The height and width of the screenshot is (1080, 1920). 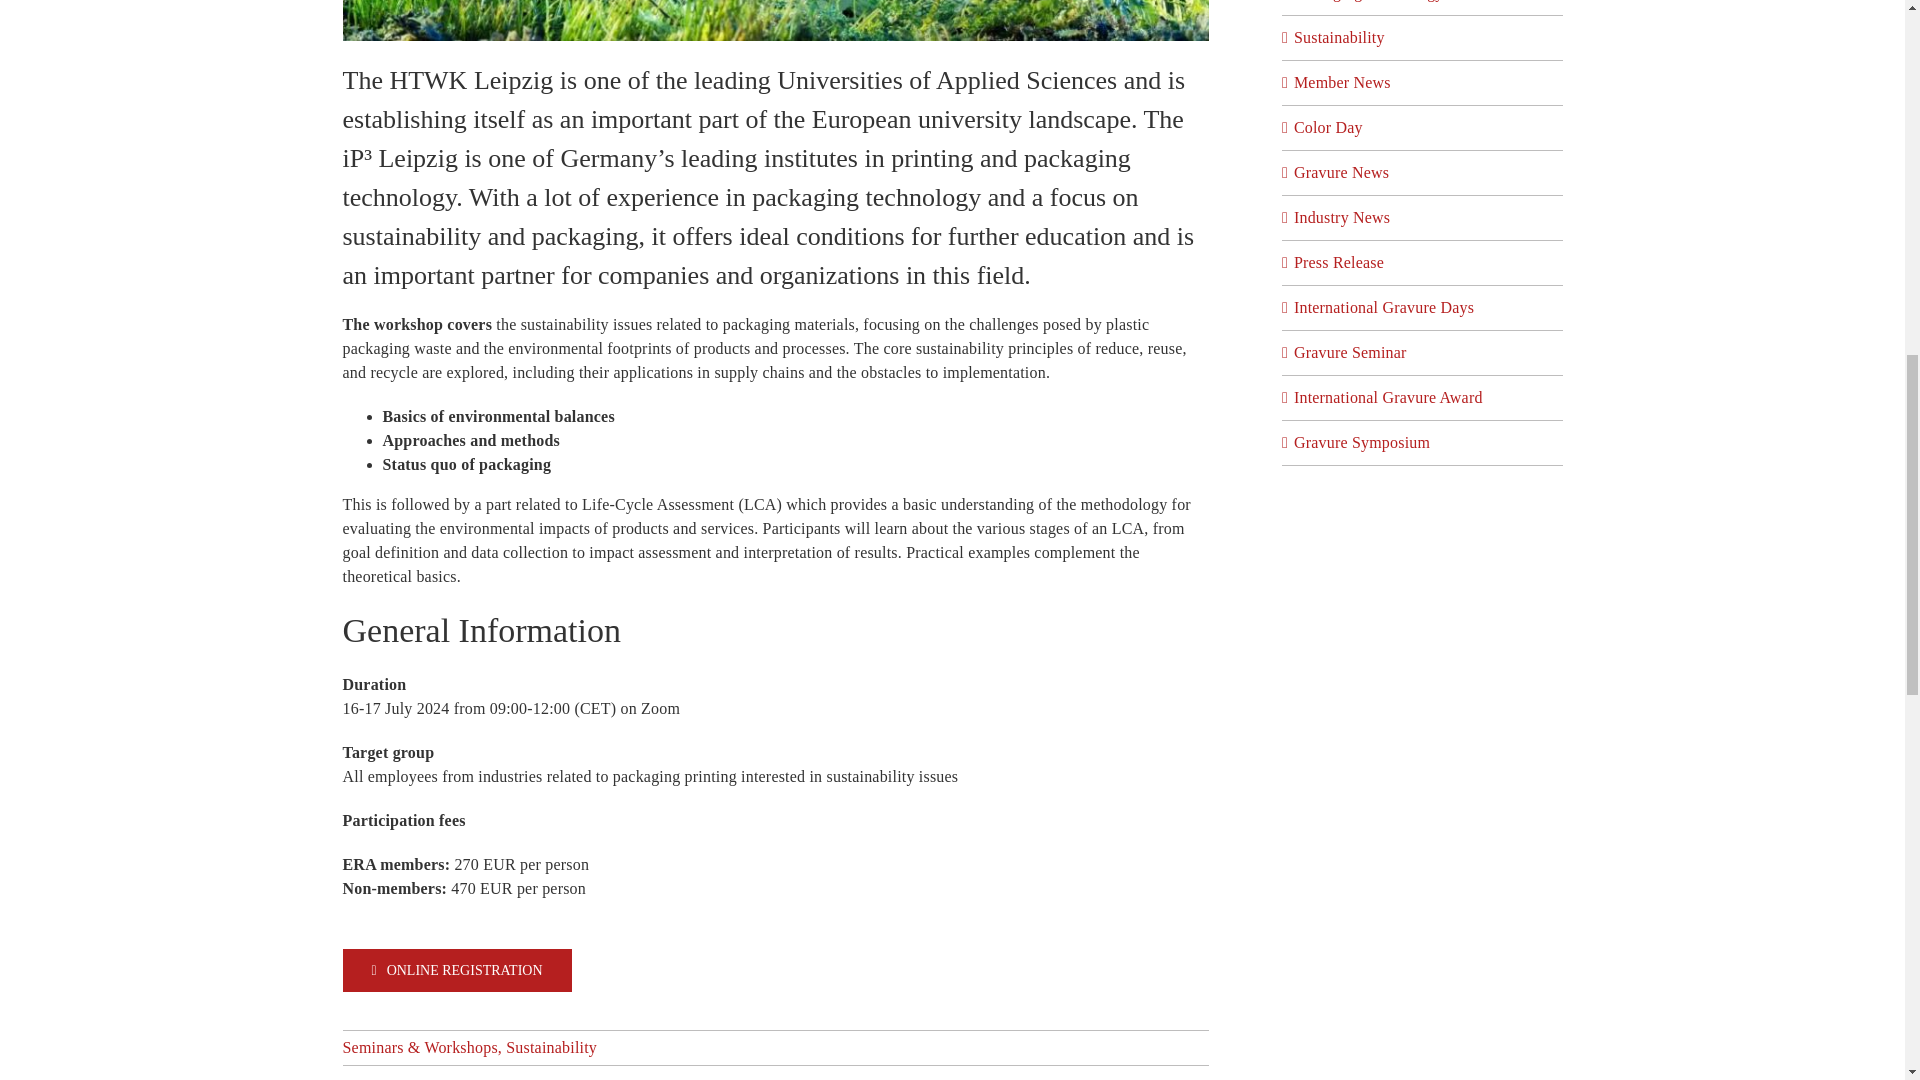 What do you see at coordinates (1424, 172) in the screenshot?
I see `Gravure News` at bounding box center [1424, 172].